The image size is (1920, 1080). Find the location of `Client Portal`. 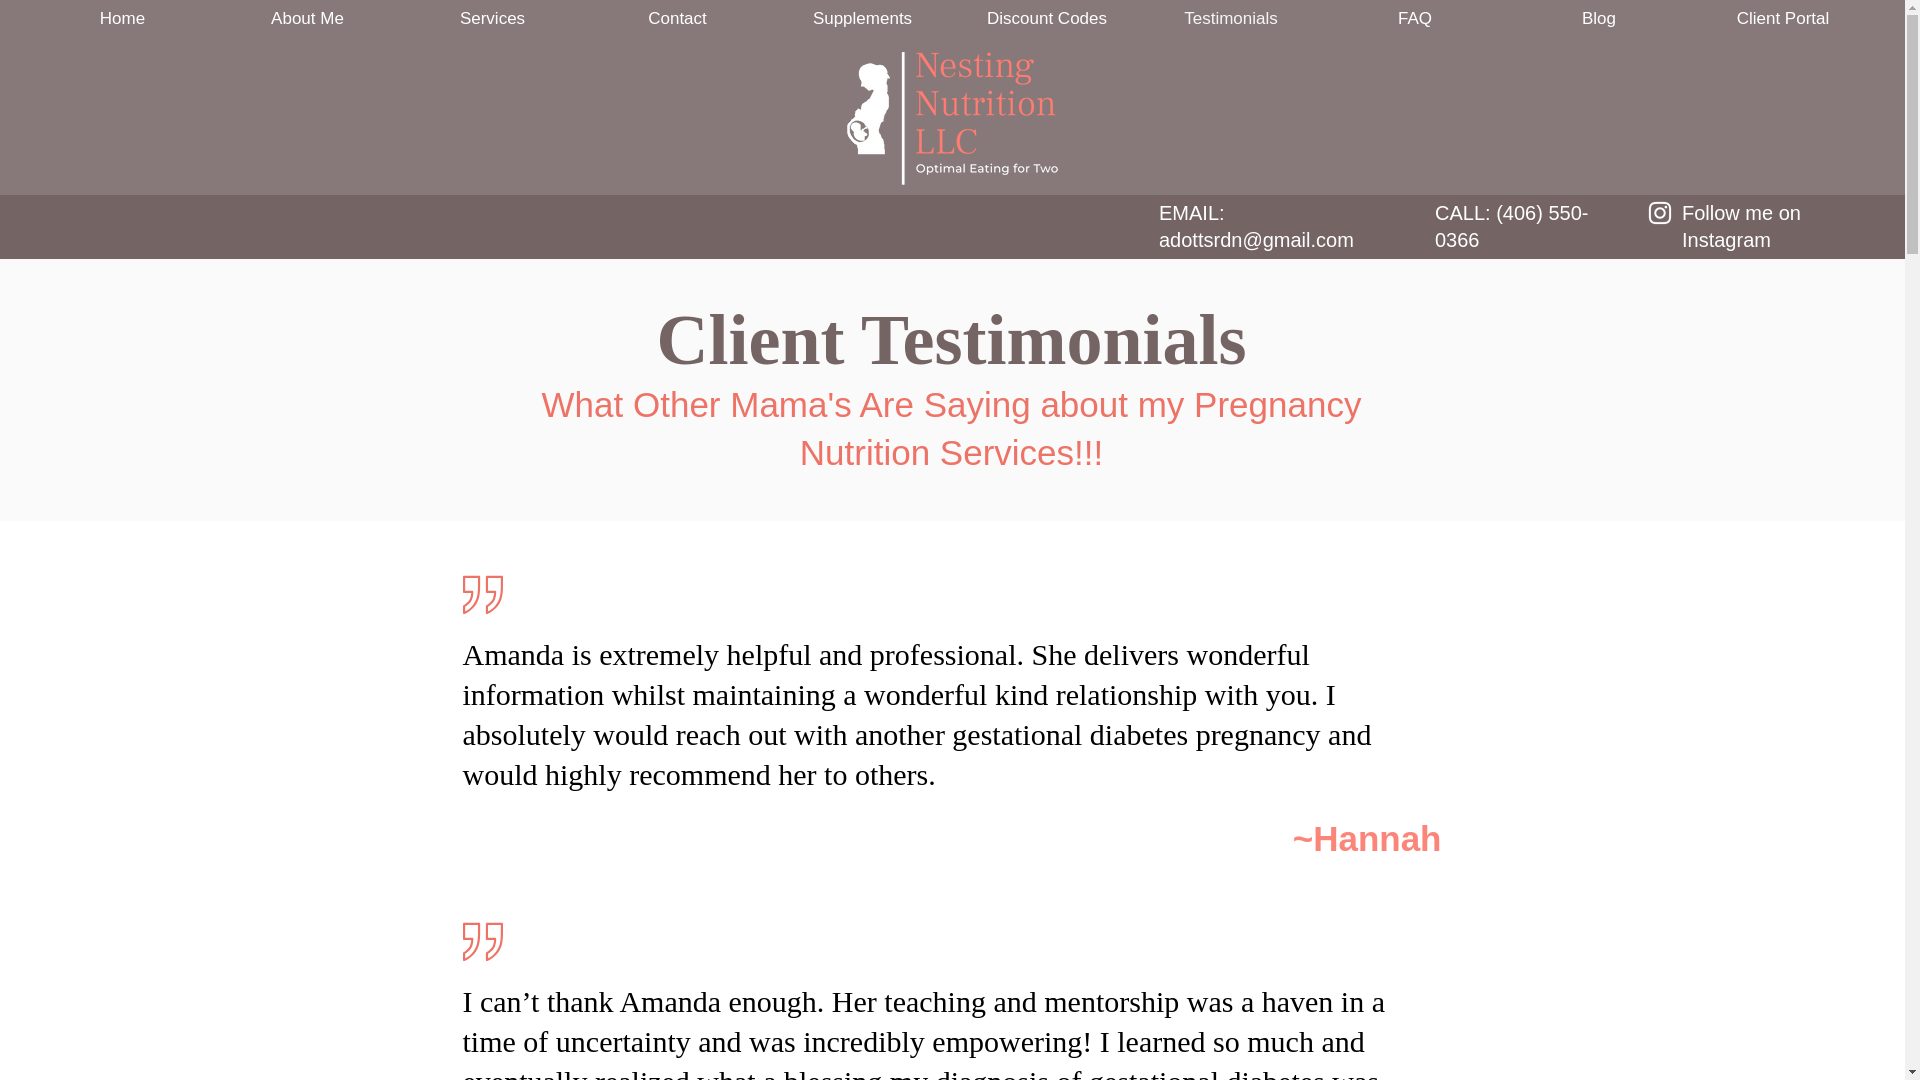

Client Portal is located at coordinates (1783, 18).